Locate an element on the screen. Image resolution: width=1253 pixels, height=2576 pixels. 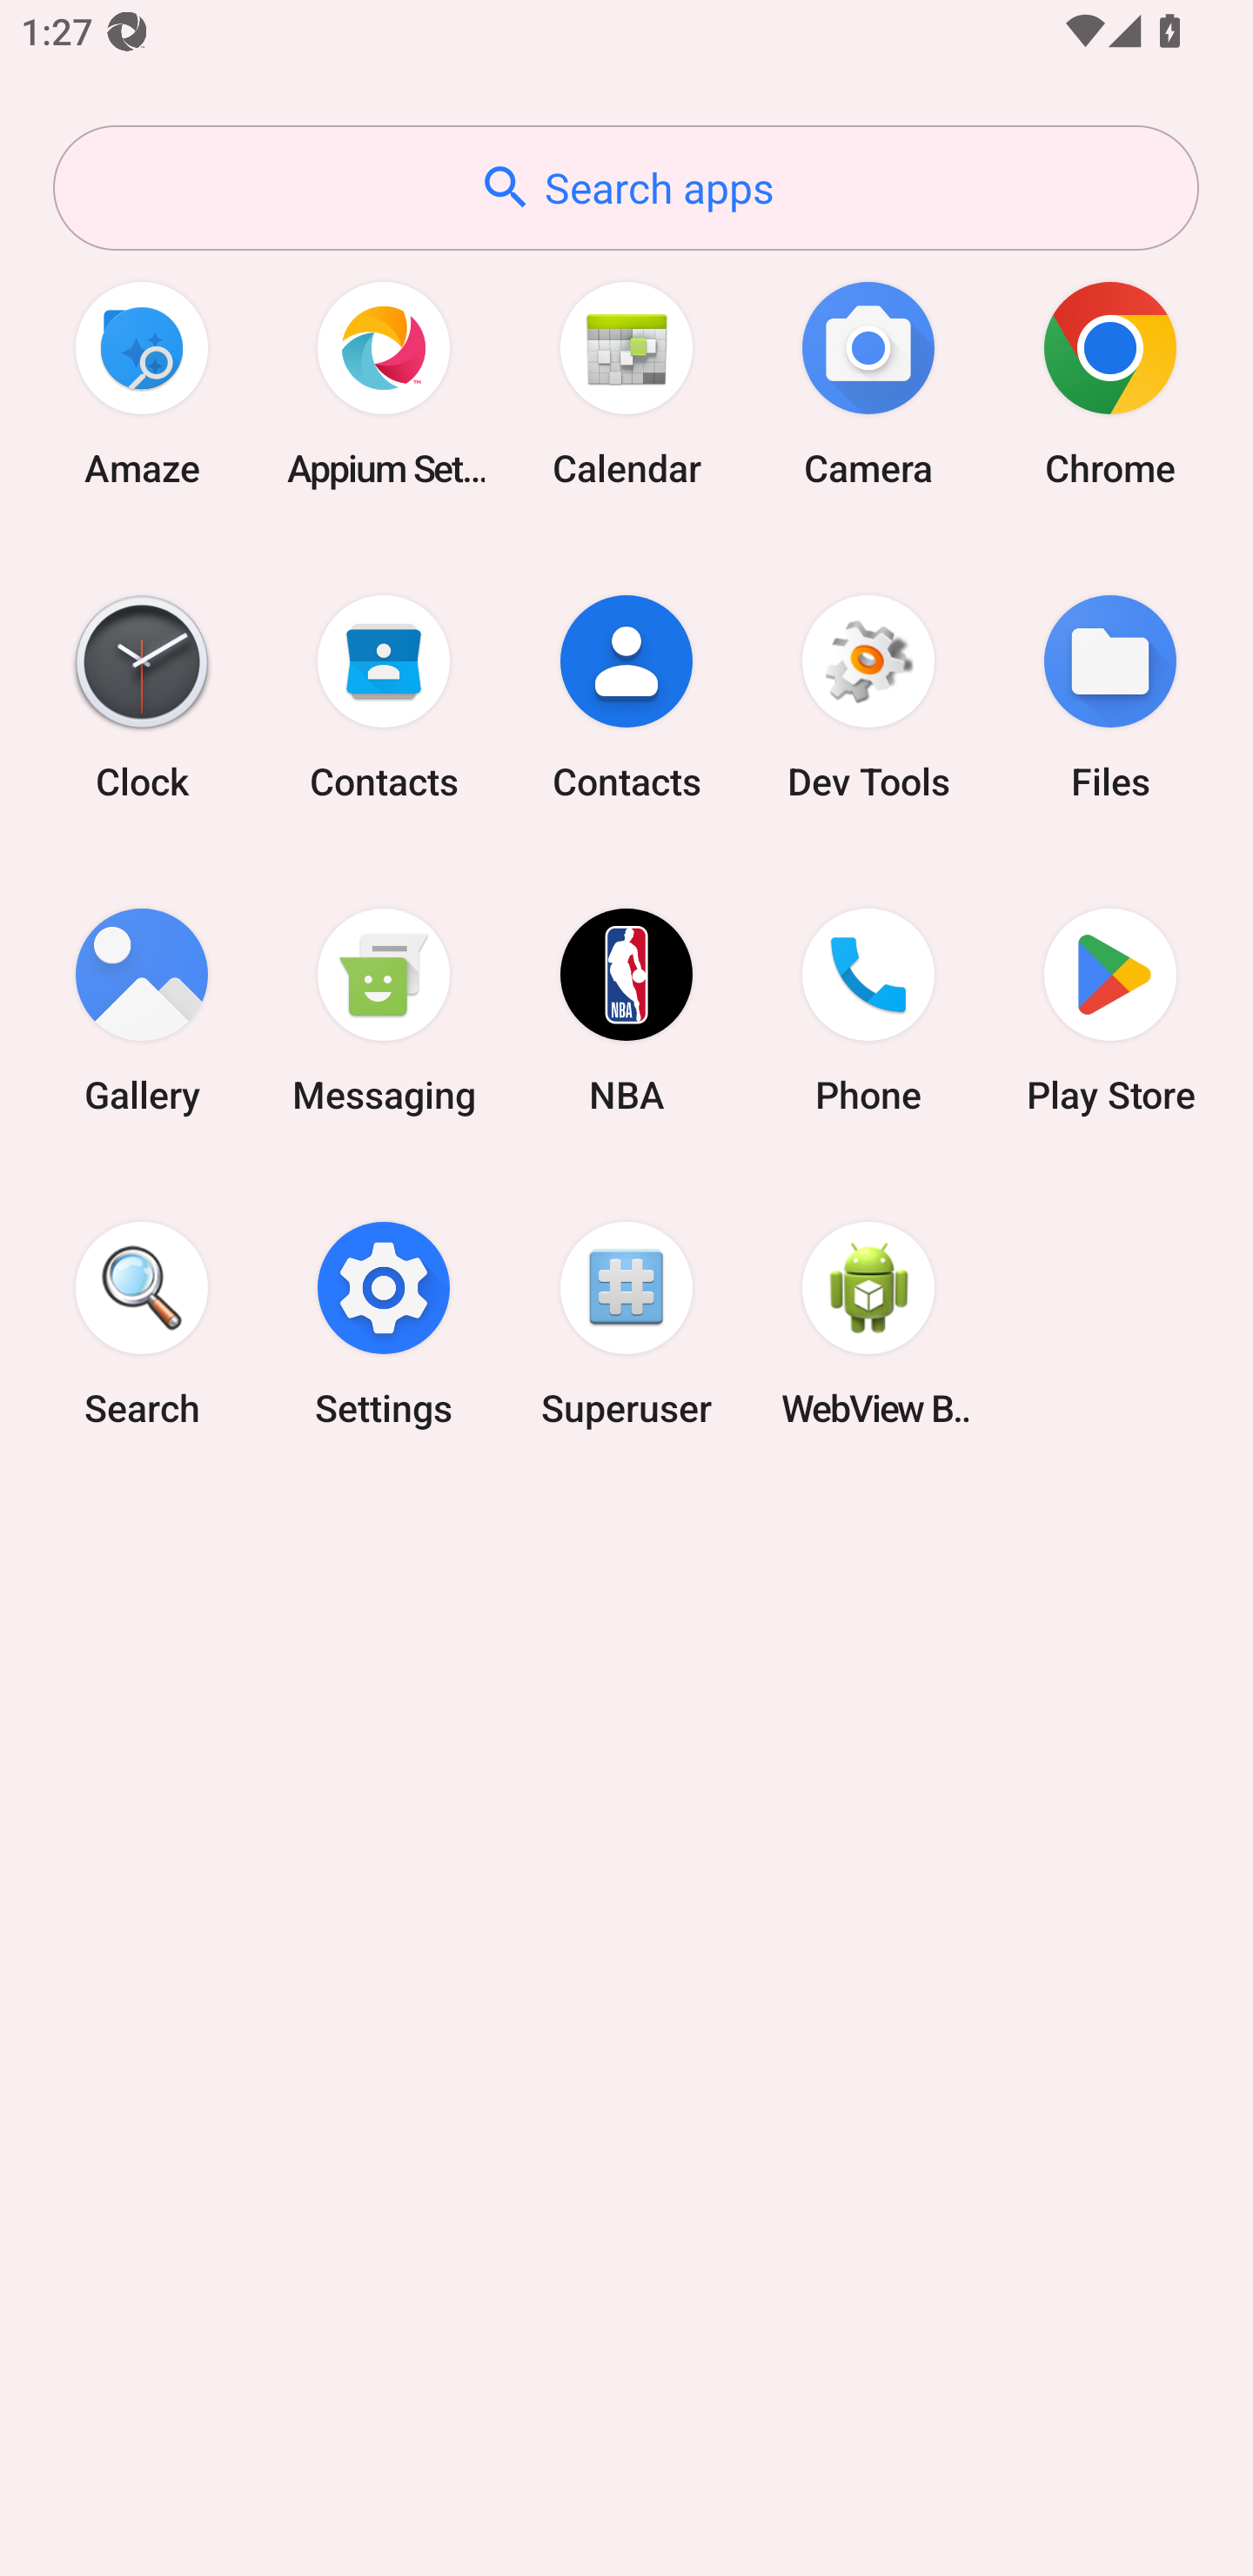
Files is located at coordinates (1110, 696).